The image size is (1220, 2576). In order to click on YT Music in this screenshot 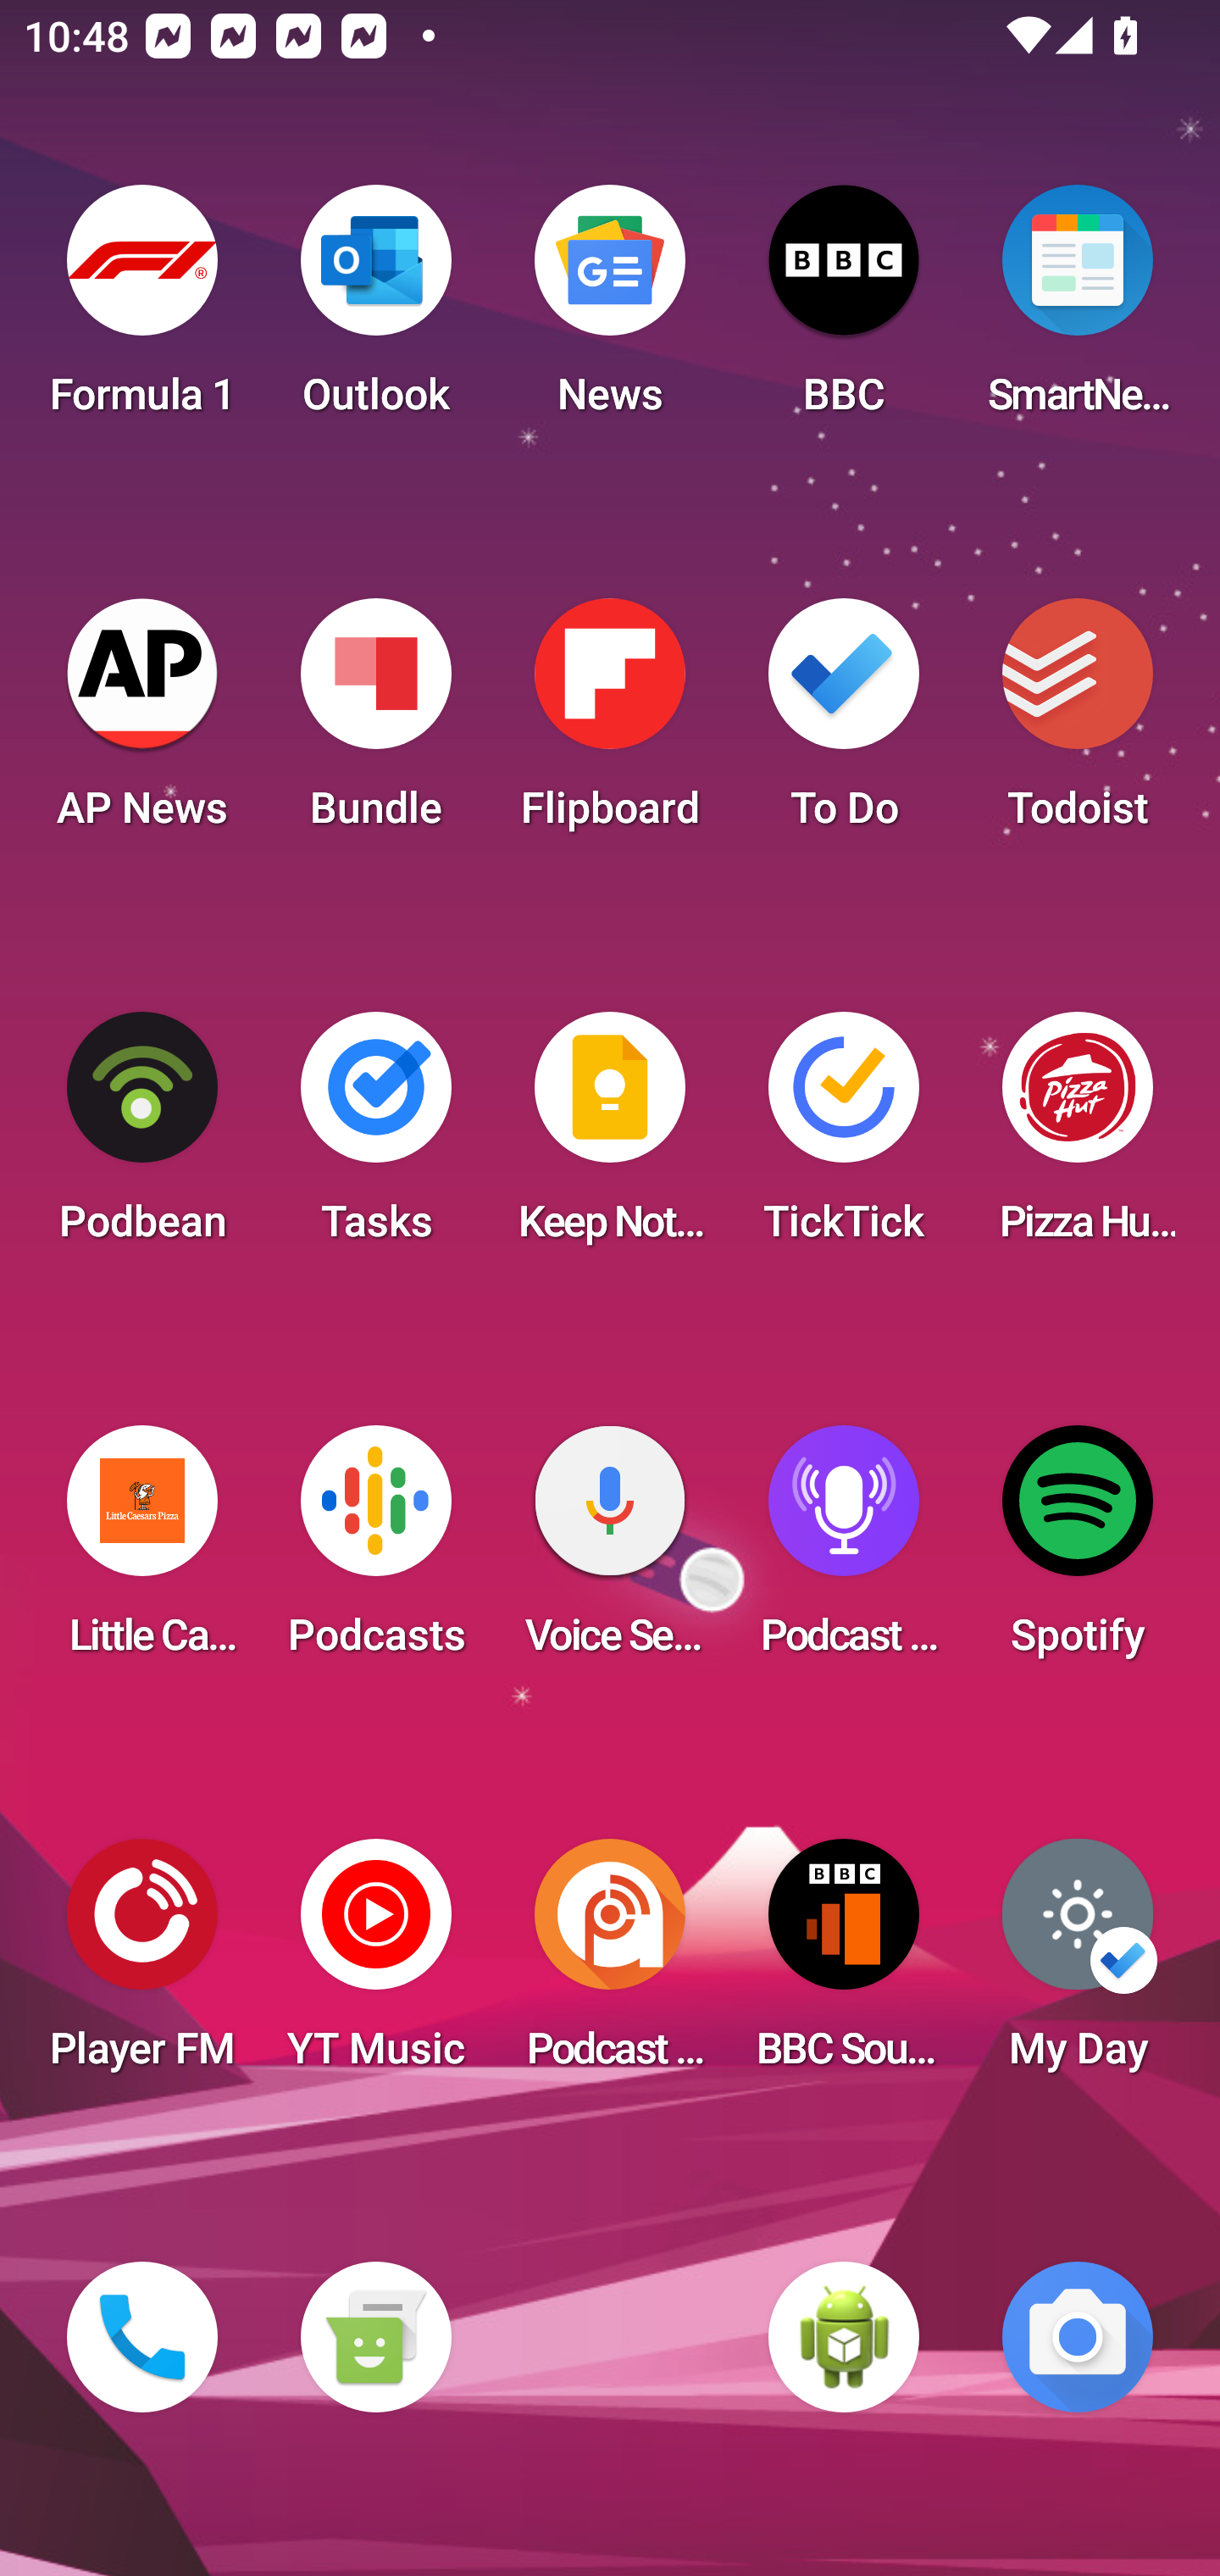, I will do `click(375, 1964)`.